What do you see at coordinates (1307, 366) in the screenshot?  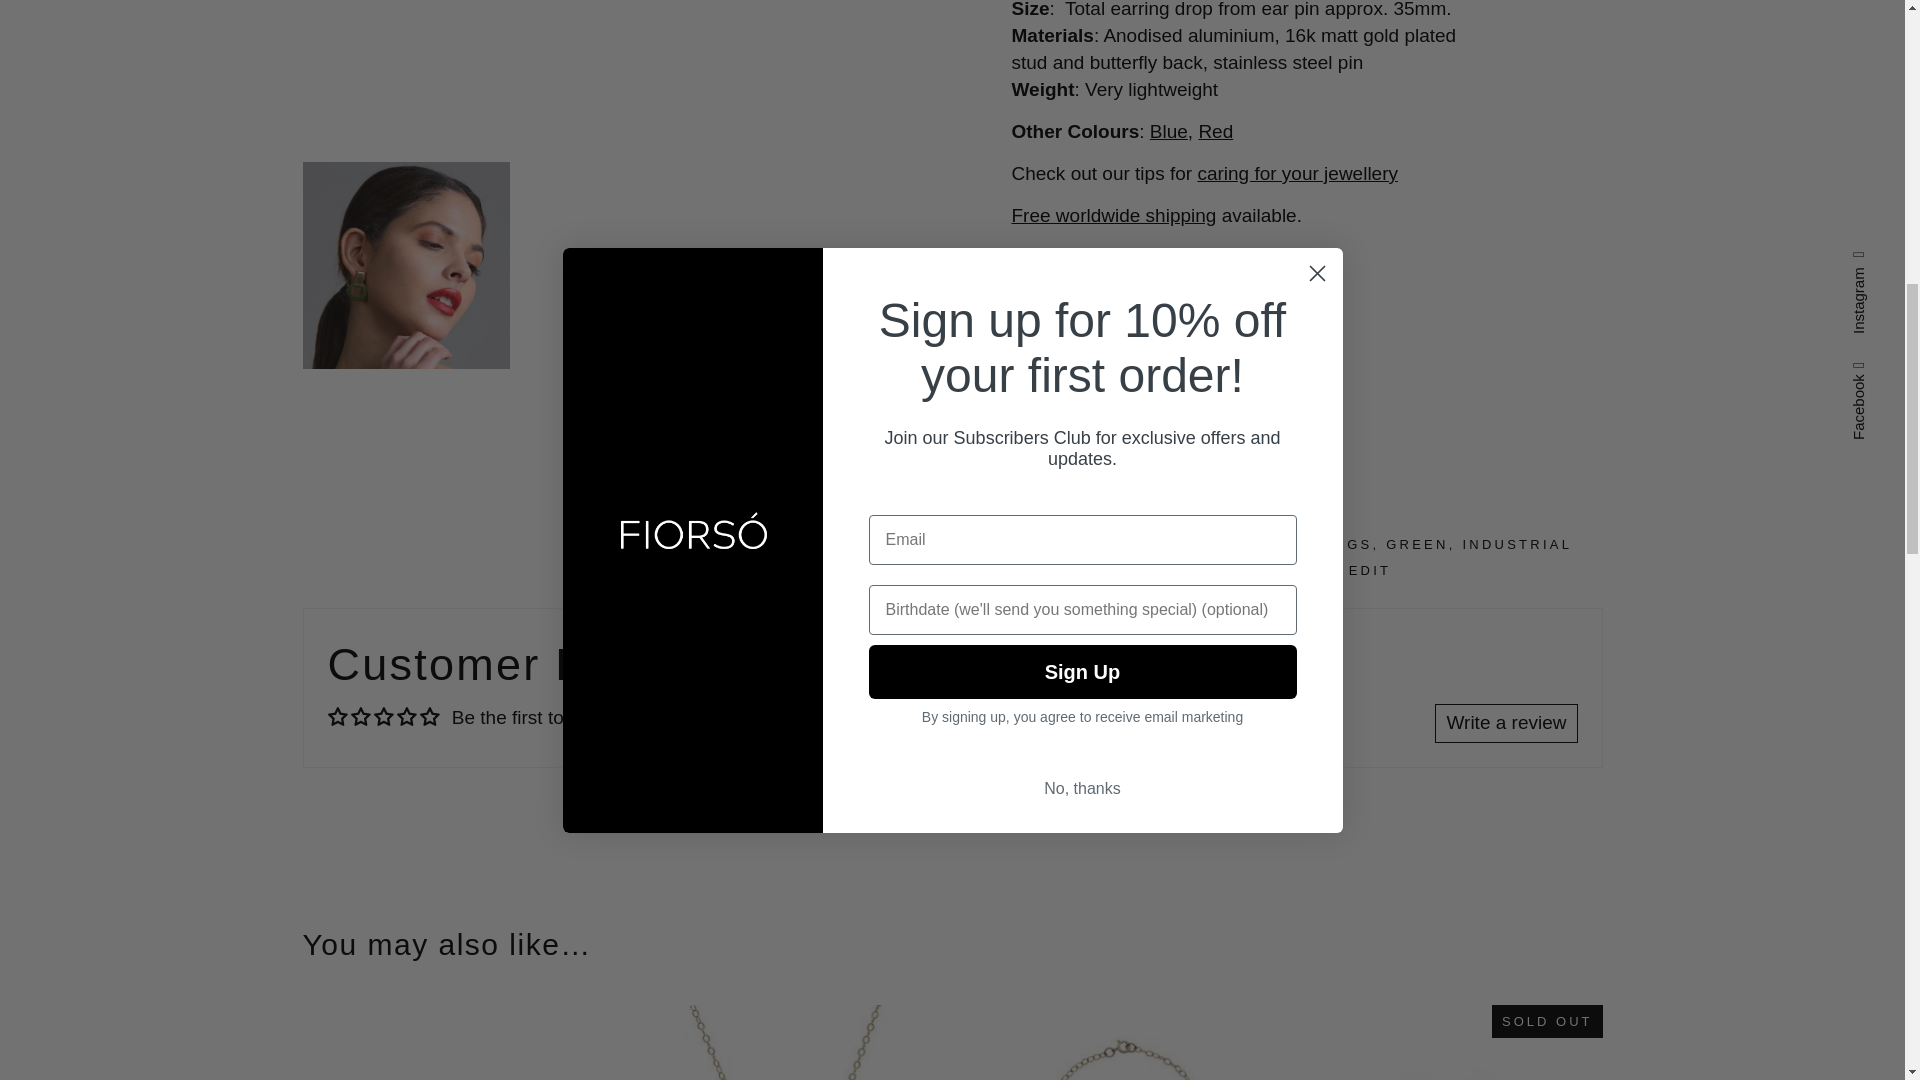 I see `PayPal` at bounding box center [1307, 366].